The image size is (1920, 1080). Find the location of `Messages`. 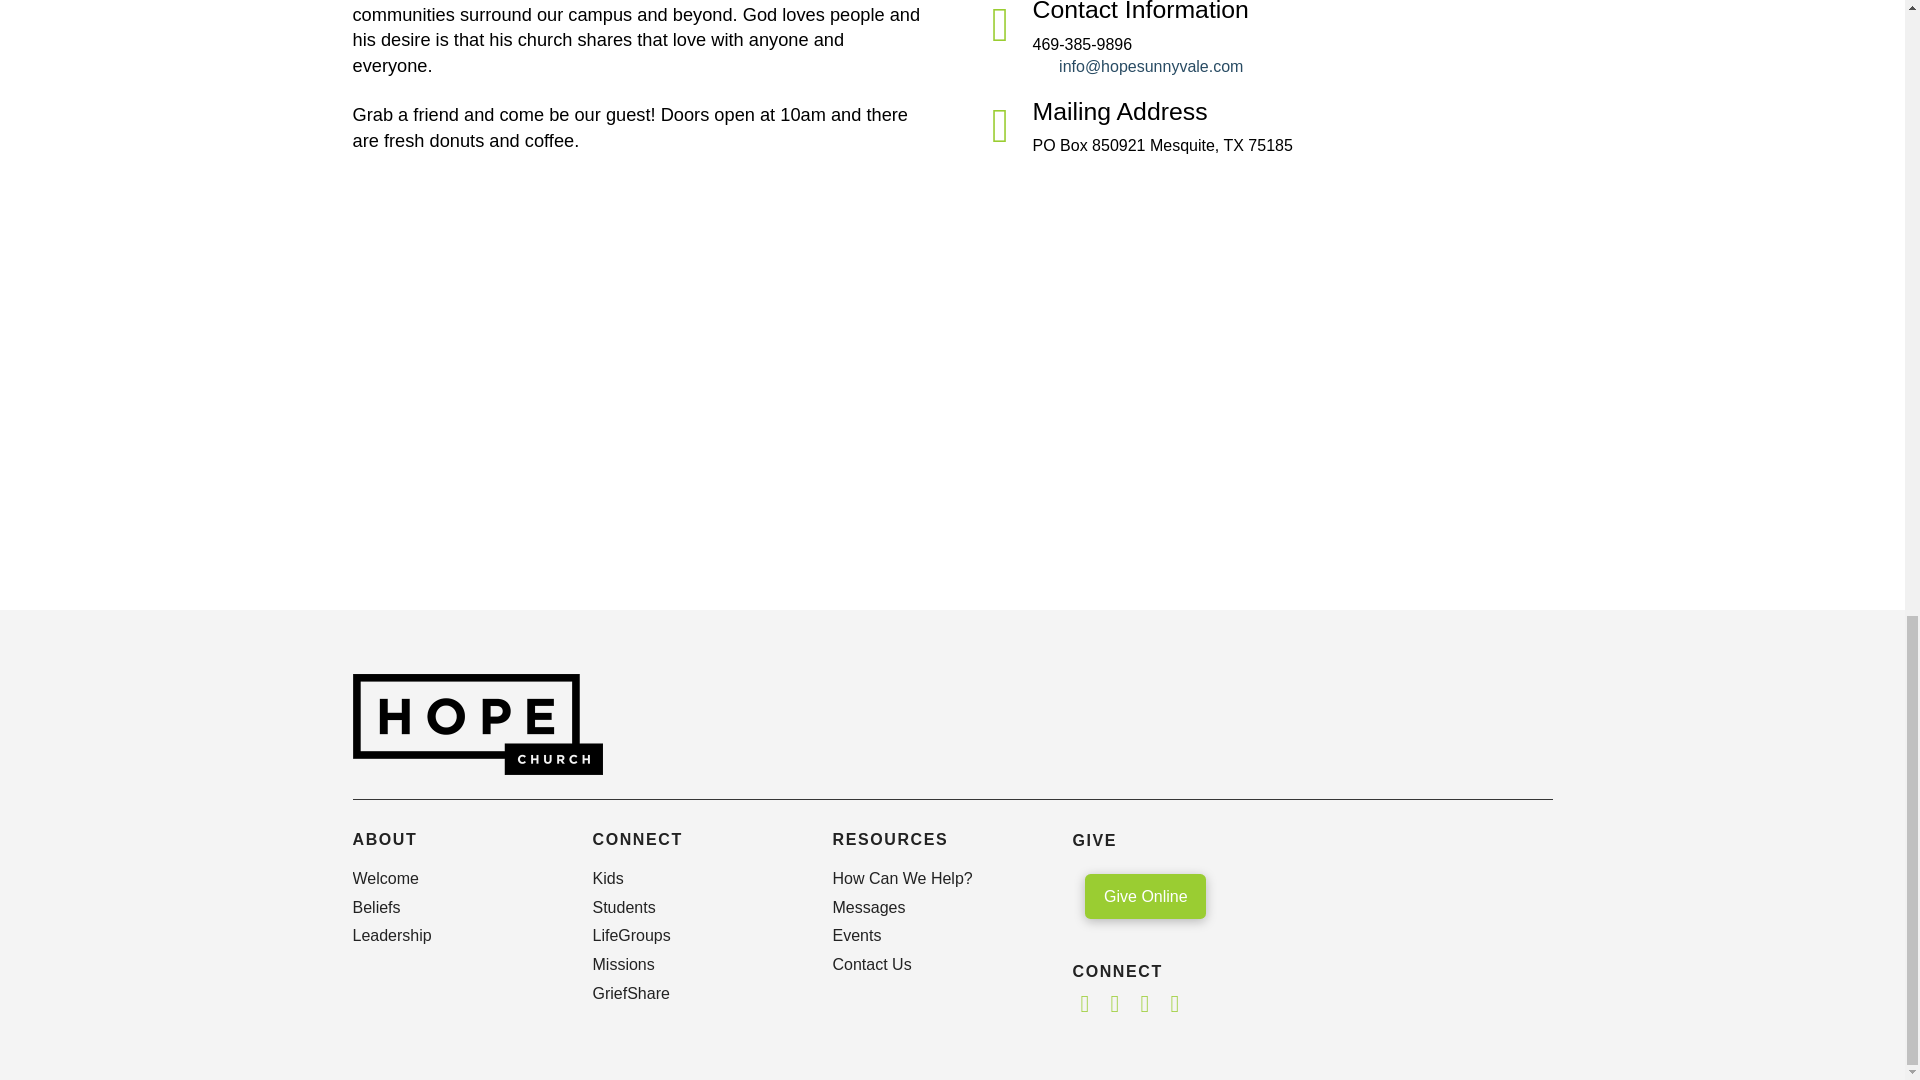

Messages is located at coordinates (936, 908).